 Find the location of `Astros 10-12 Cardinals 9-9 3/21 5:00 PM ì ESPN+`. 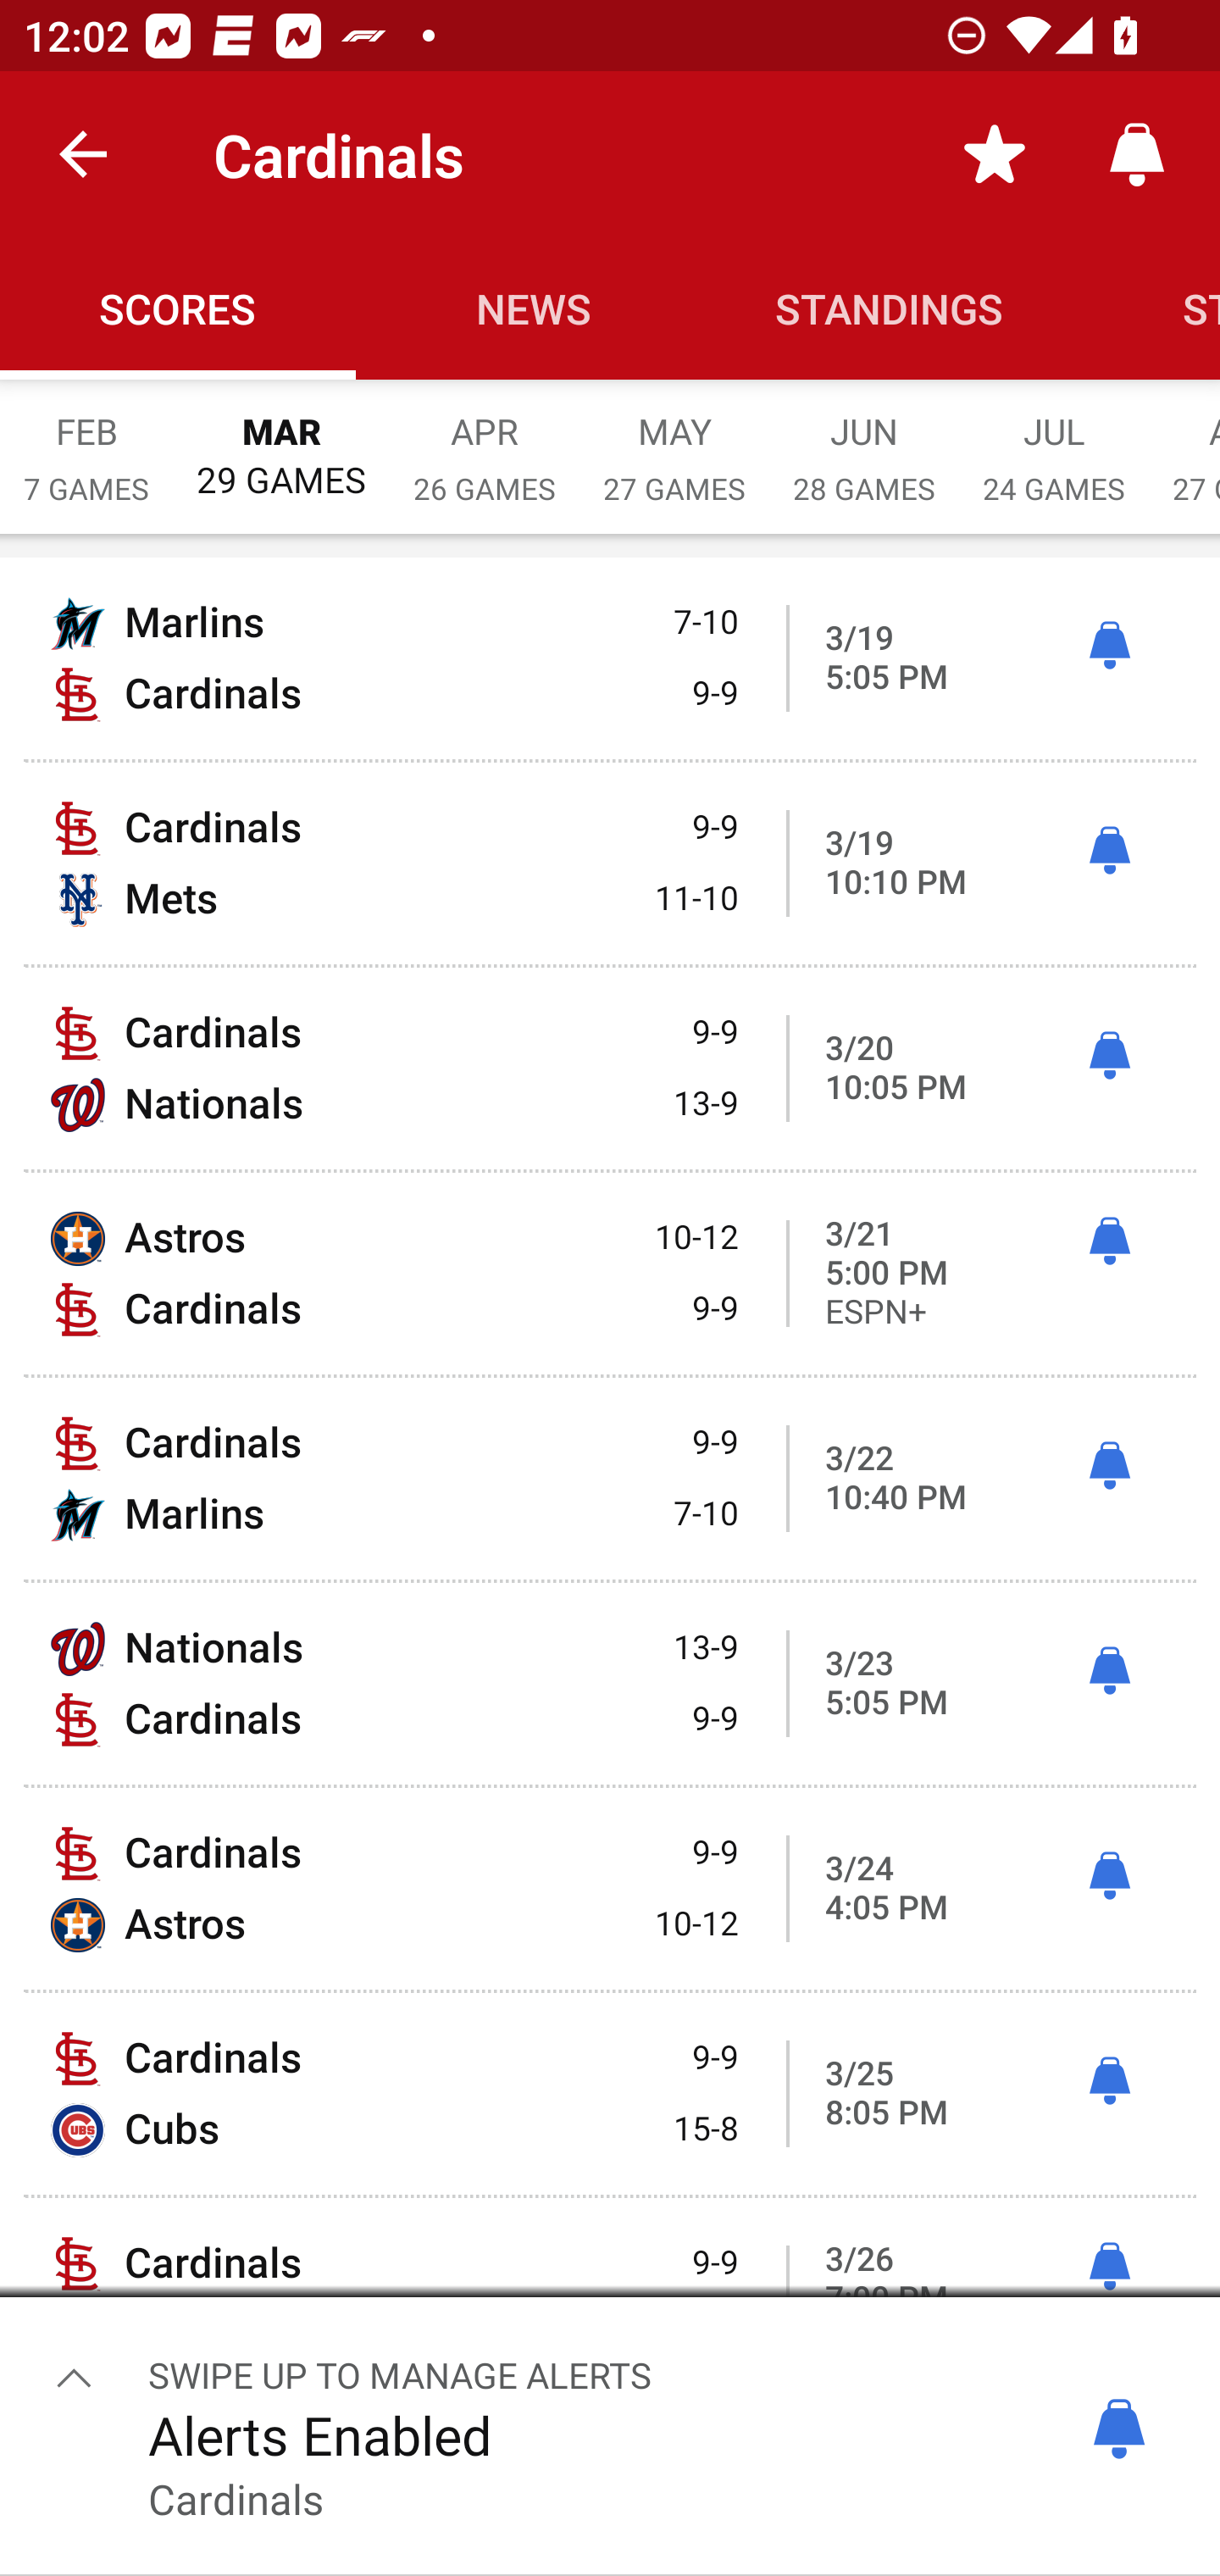

Astros 10-12 Cardinals 9-9 3/21 5:00 PM ì ESPN+ is located at coordinates (610, 1274).